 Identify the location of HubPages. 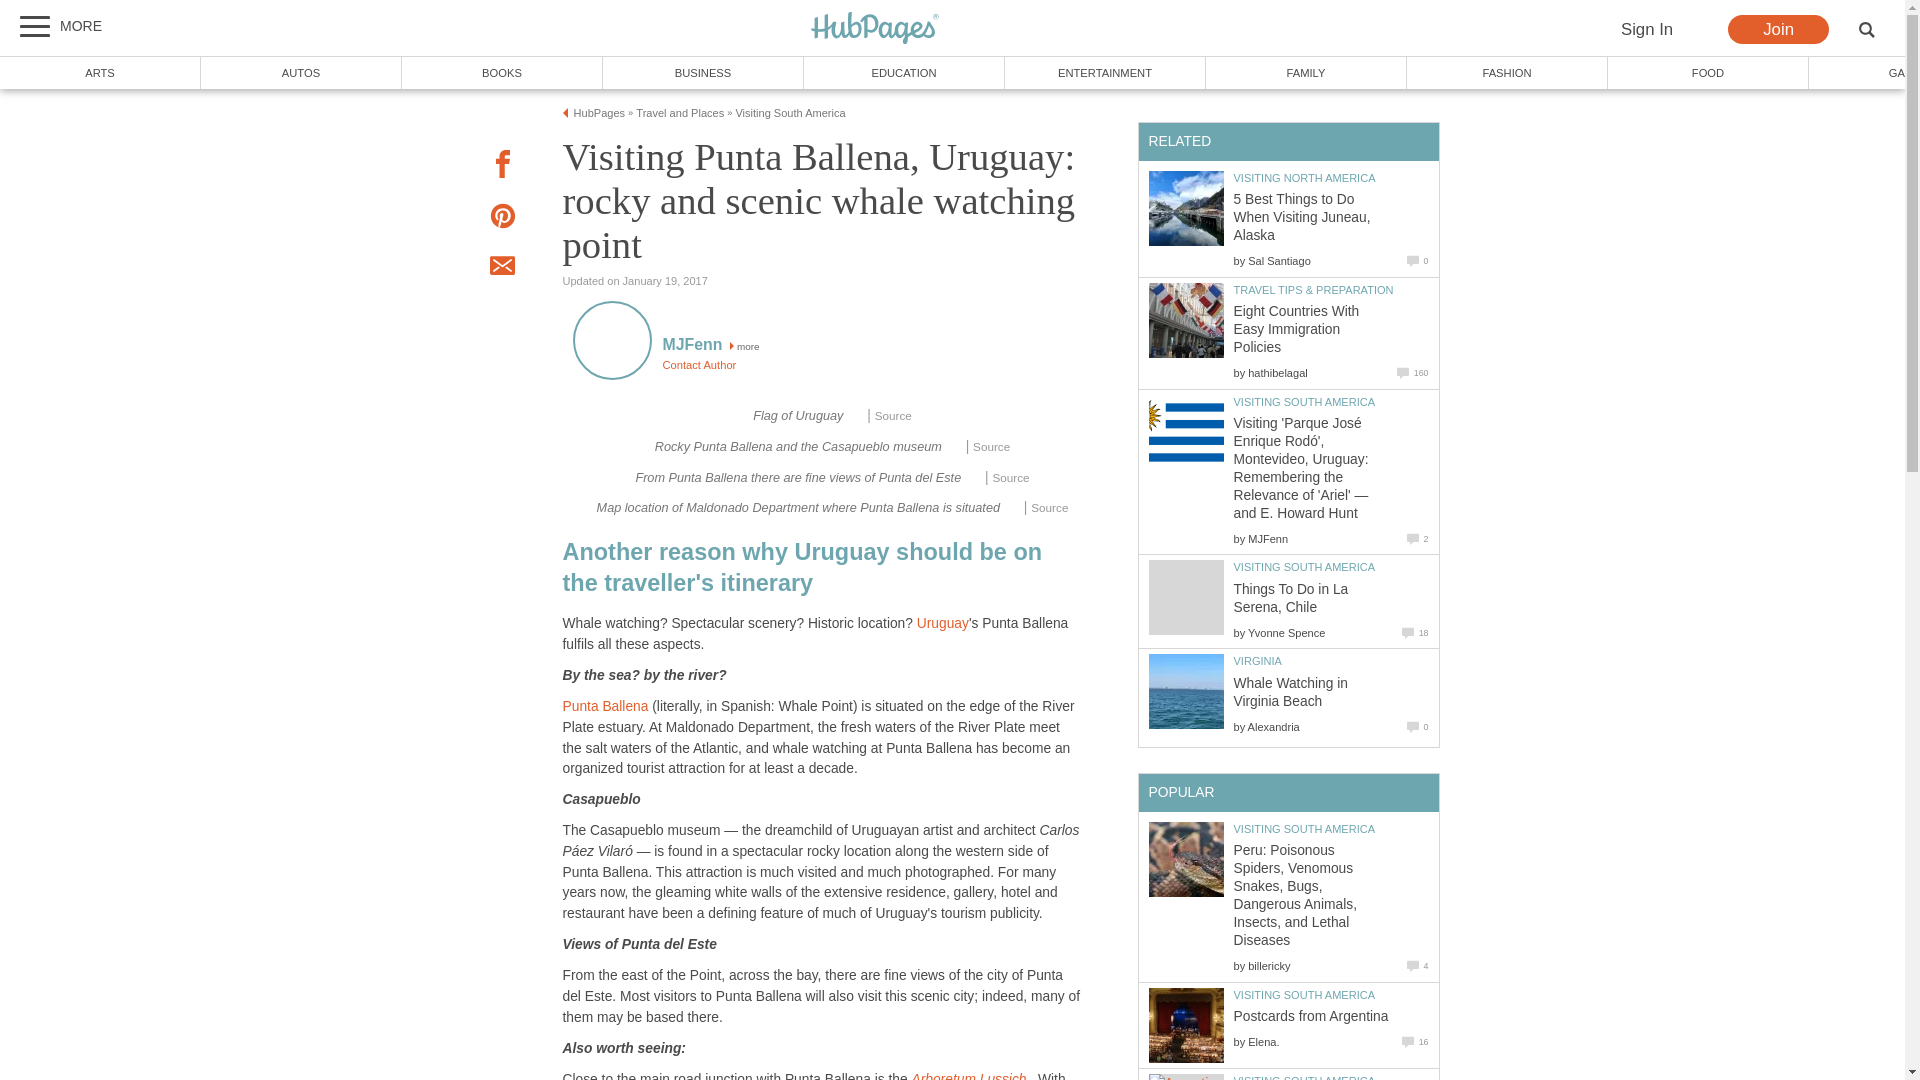
(600, 112).